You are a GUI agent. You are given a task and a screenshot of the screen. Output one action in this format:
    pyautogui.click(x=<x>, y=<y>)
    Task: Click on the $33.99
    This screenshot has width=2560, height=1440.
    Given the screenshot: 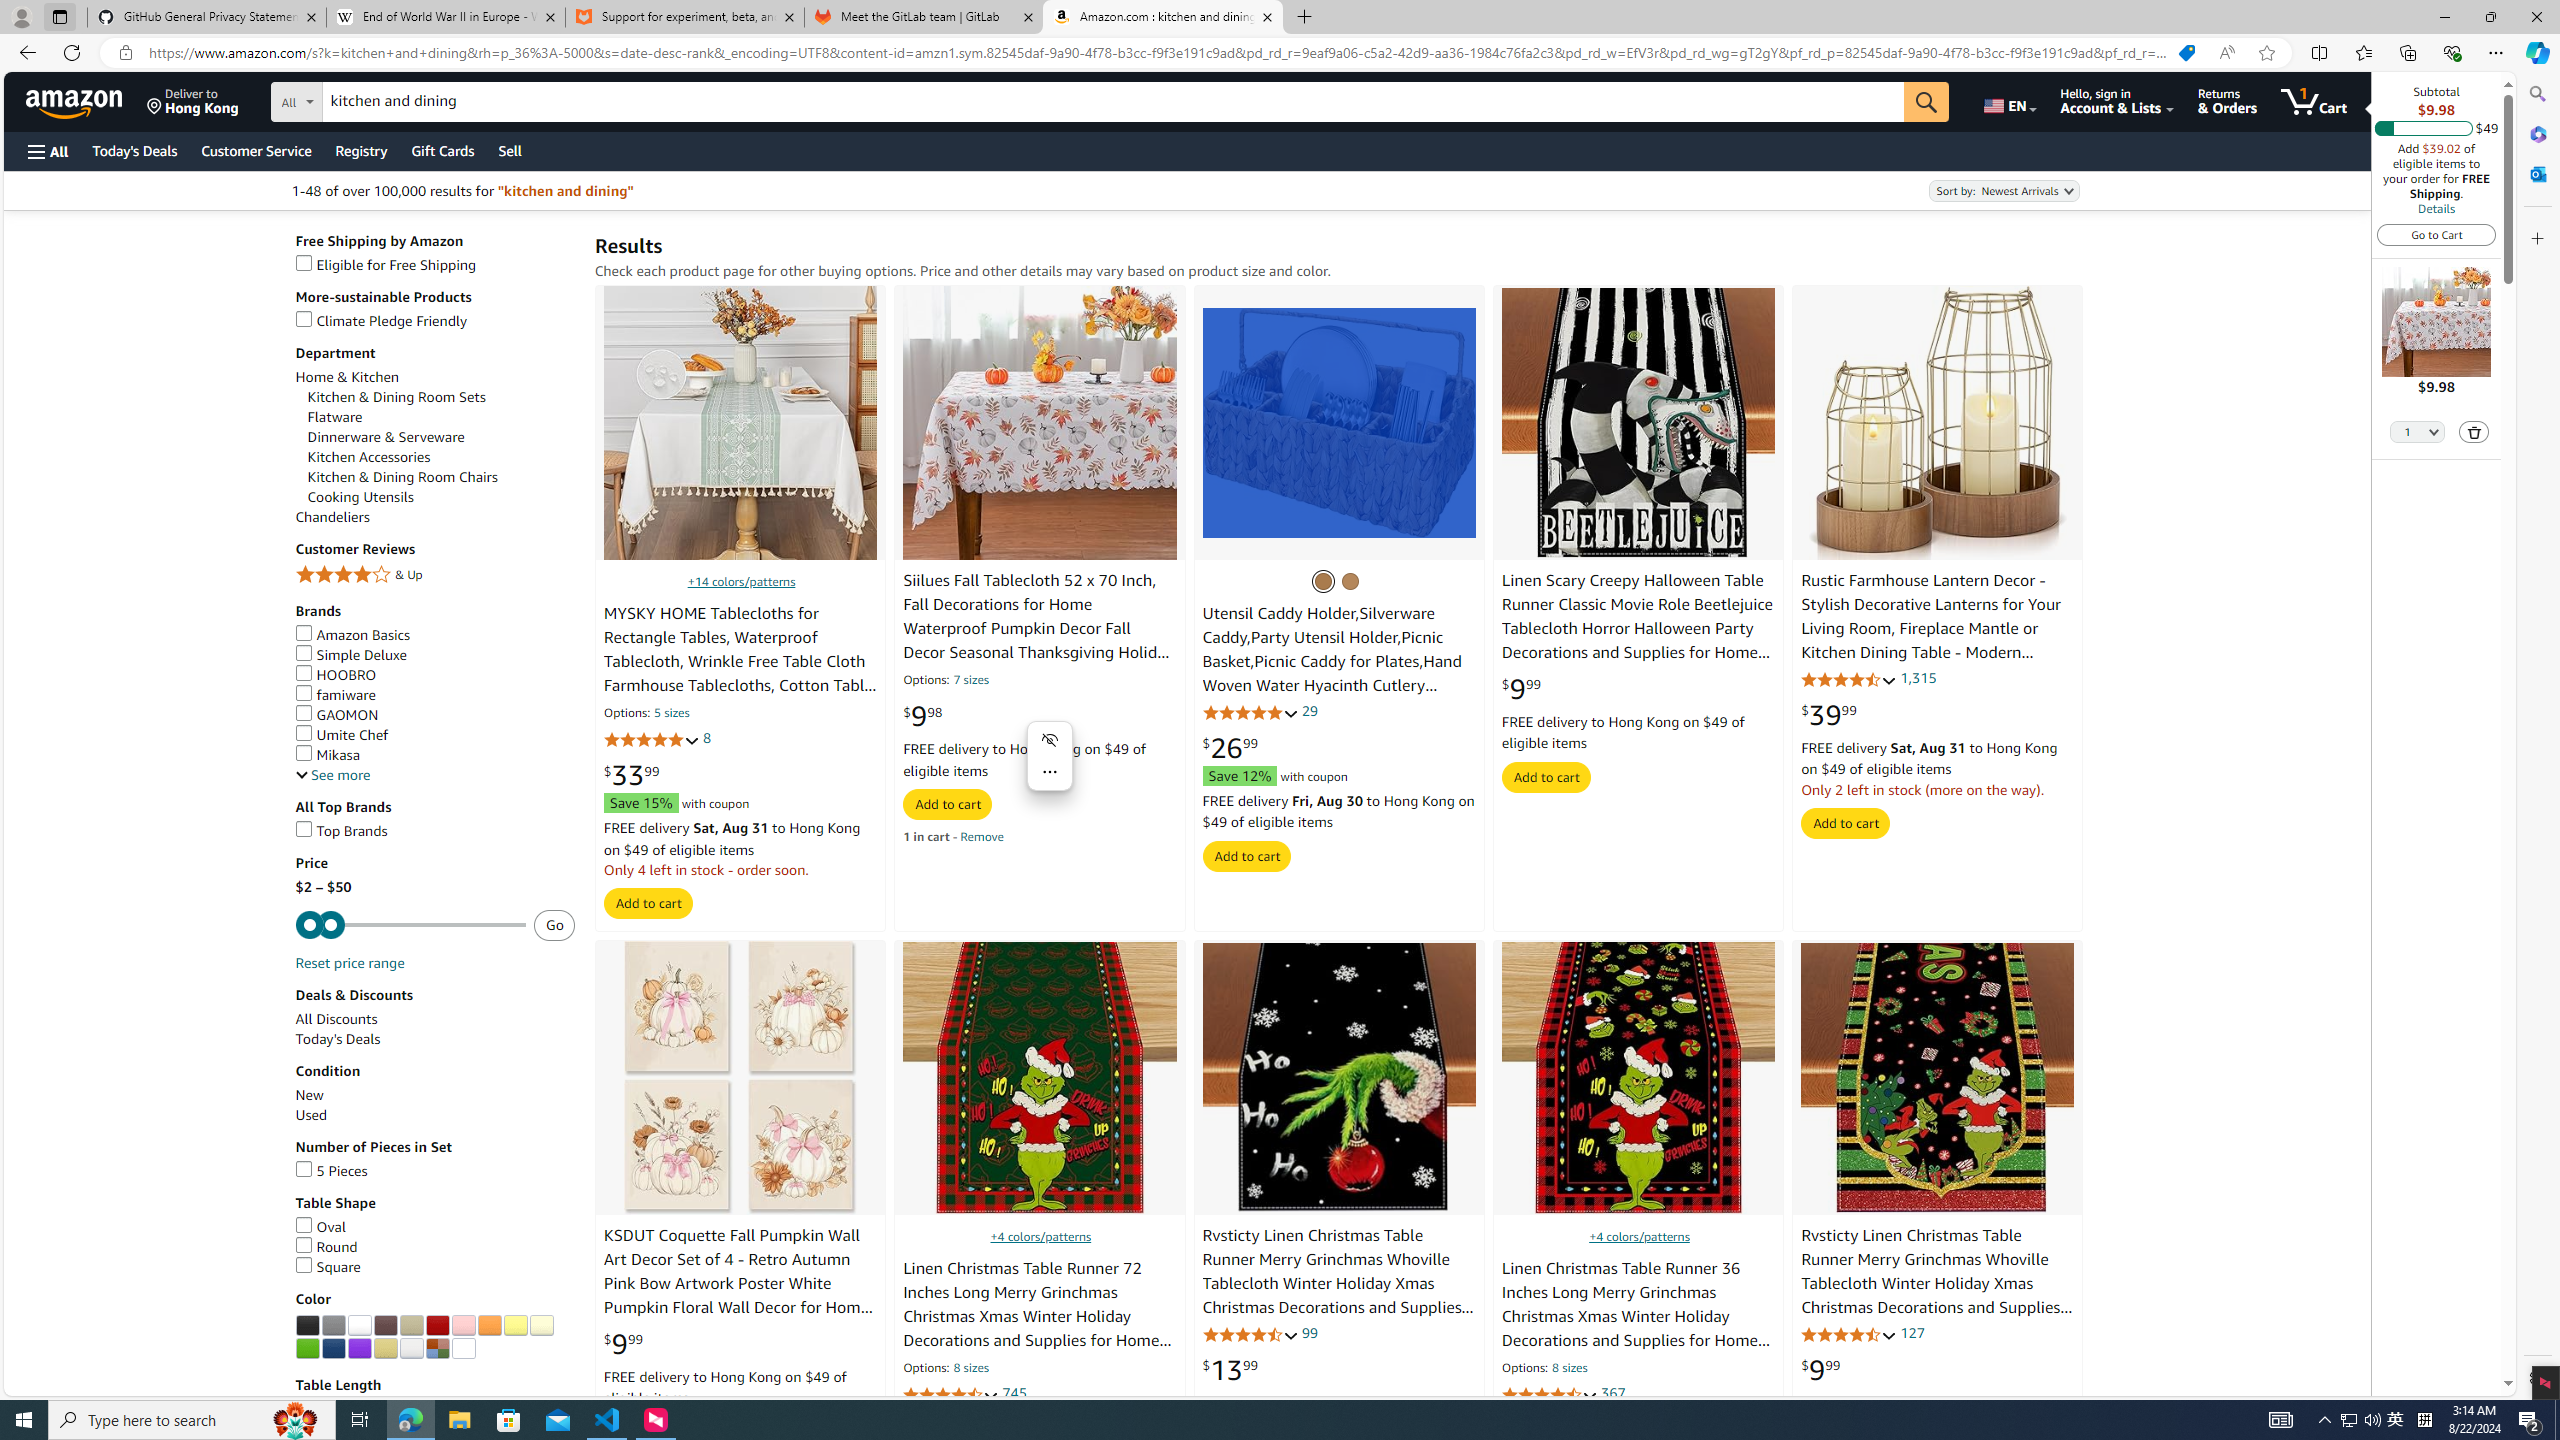 What is the action you would take?
    pyautogui.click(x=632, y=775)
    